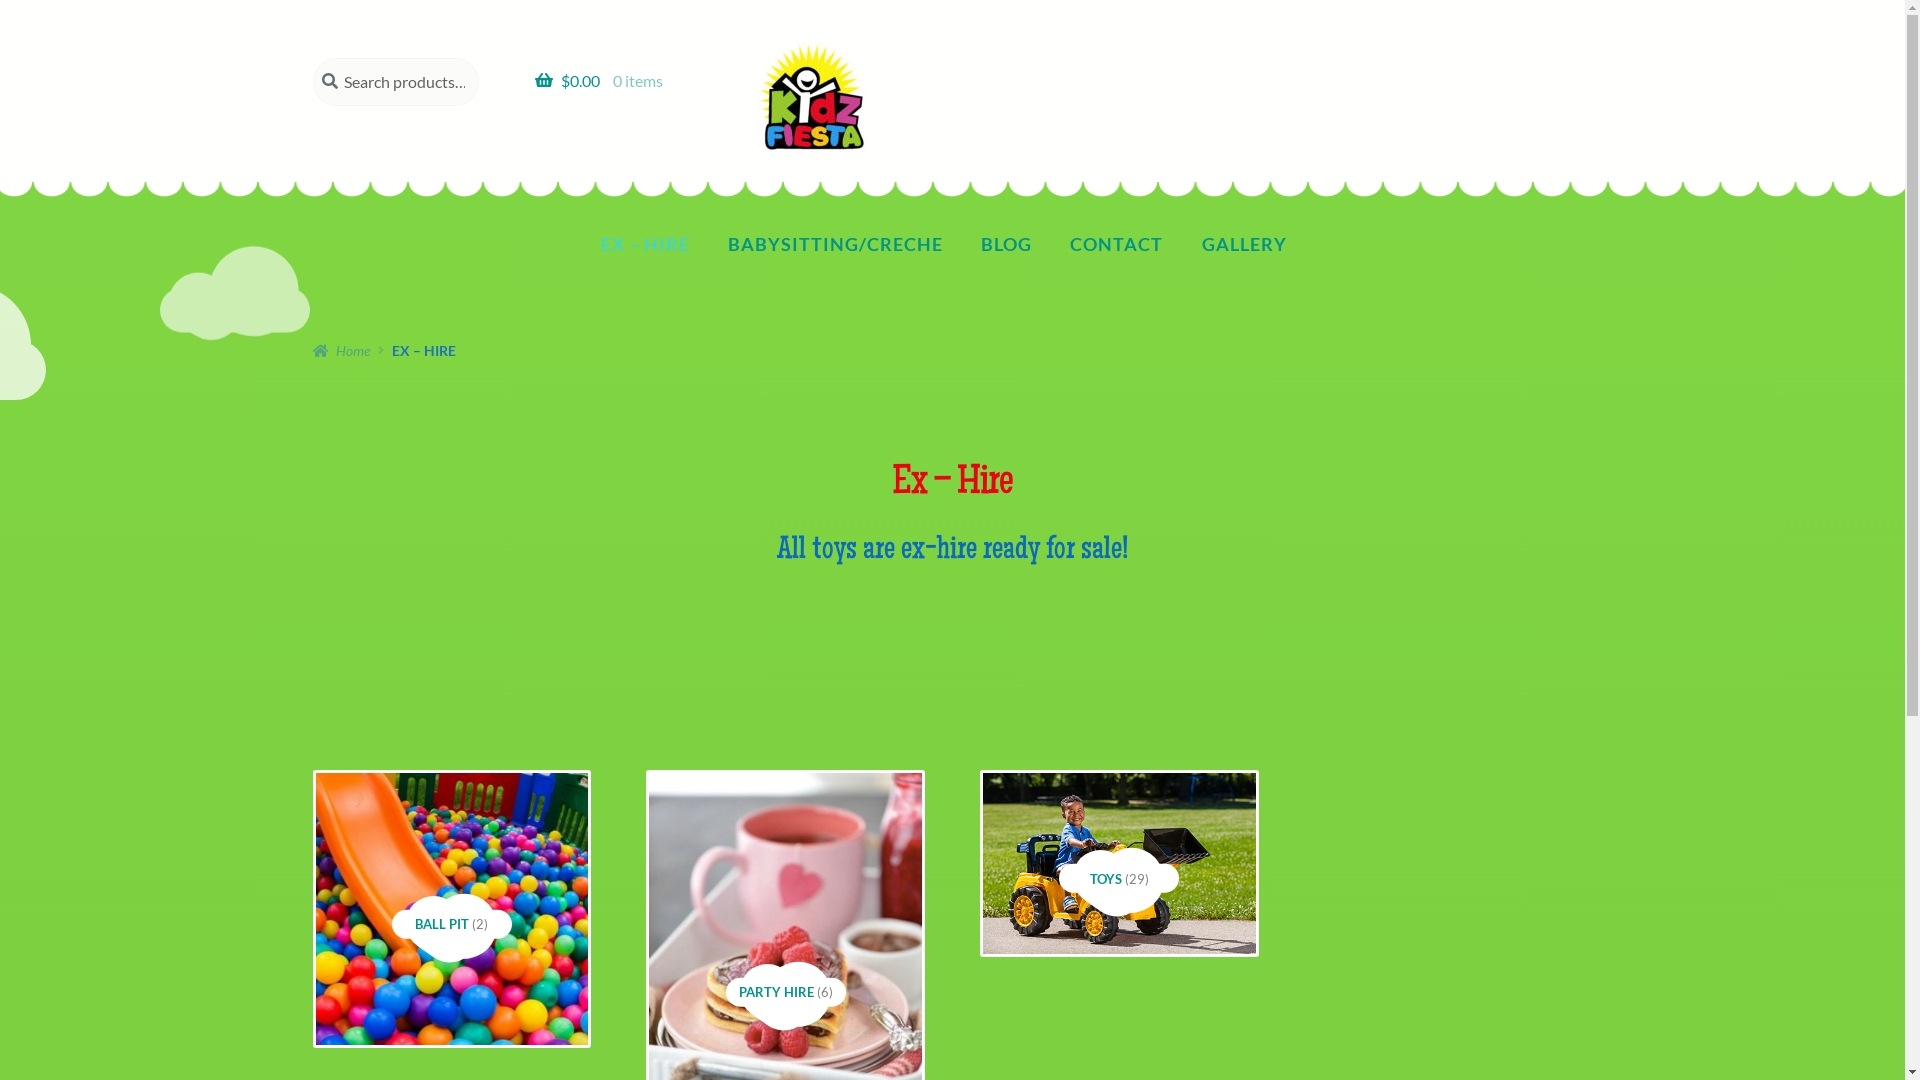 This screenshot has width=1920, height=1080. Describe the element at coordinates (1244, 244) in the screenshot. I see `GALLERY` at that location.